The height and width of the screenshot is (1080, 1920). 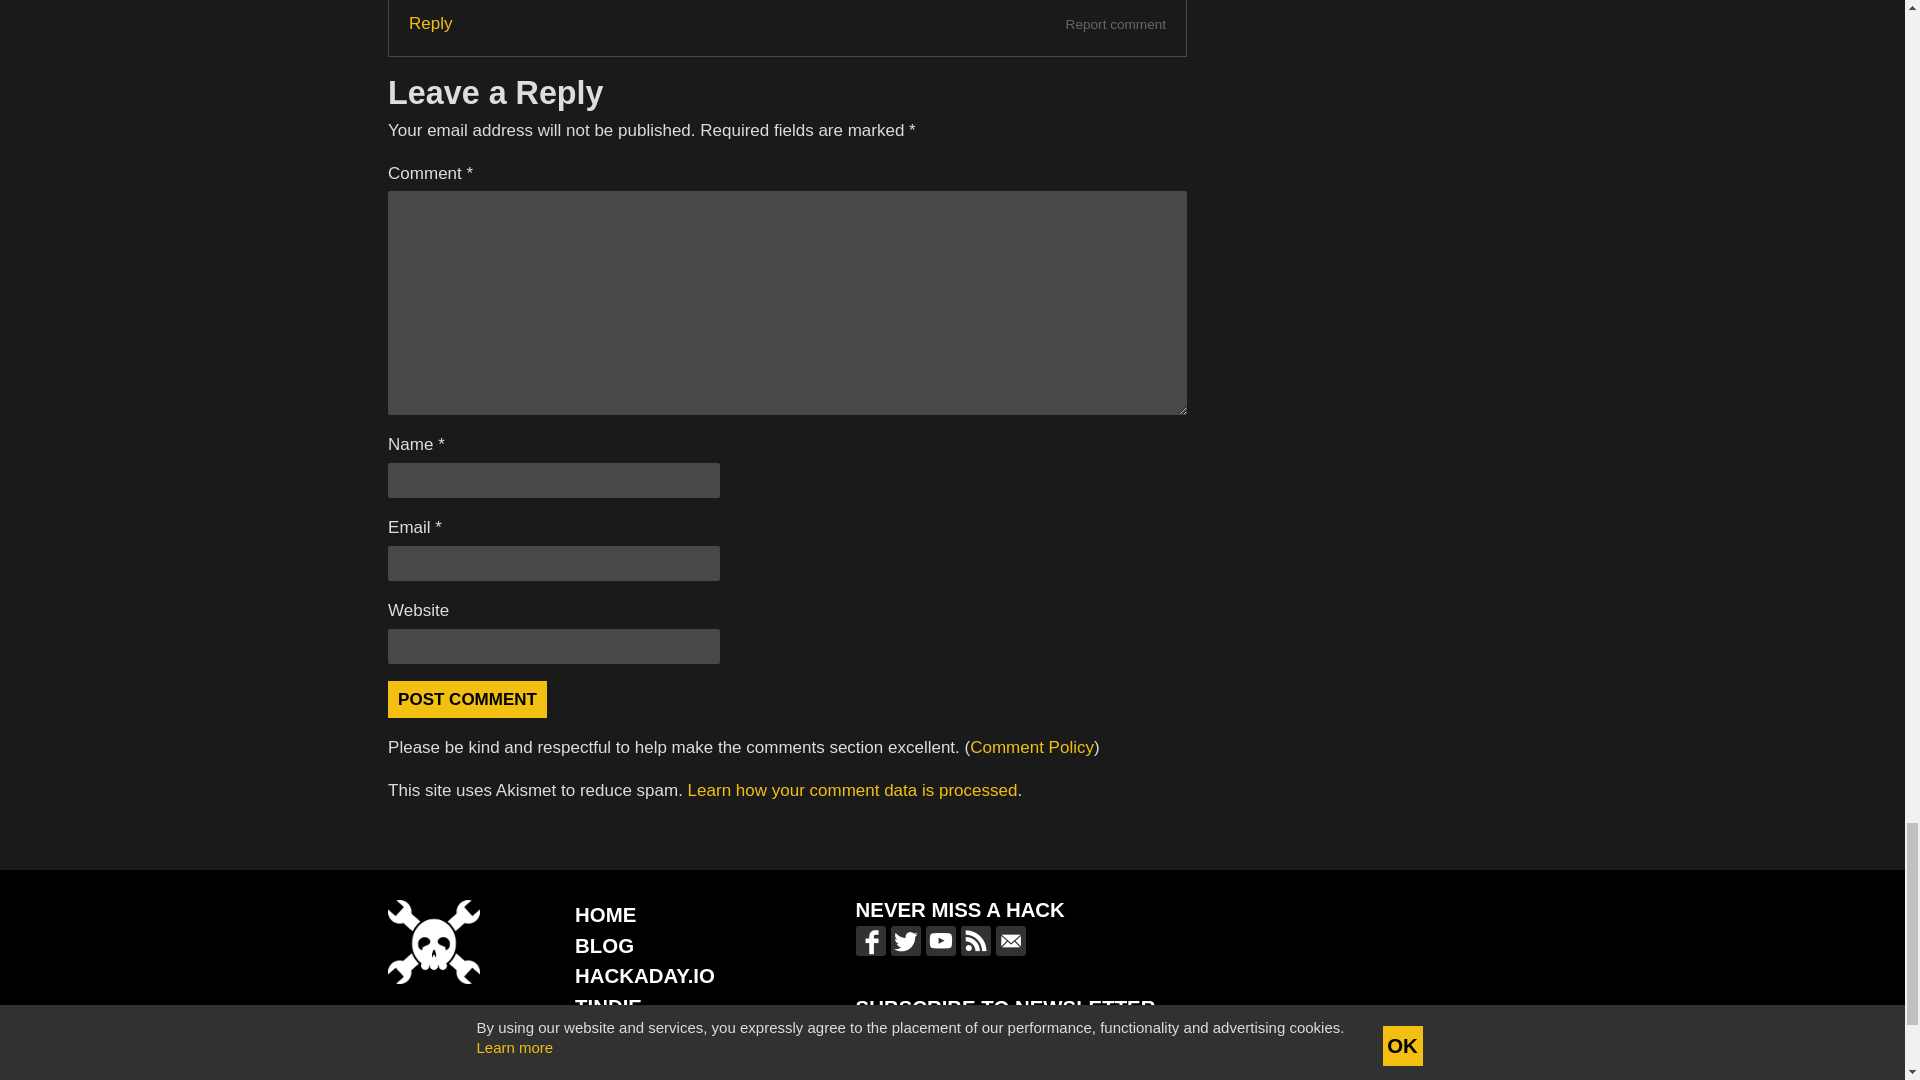 I want to click on Subscribe, so click(x=1154, y=1041).